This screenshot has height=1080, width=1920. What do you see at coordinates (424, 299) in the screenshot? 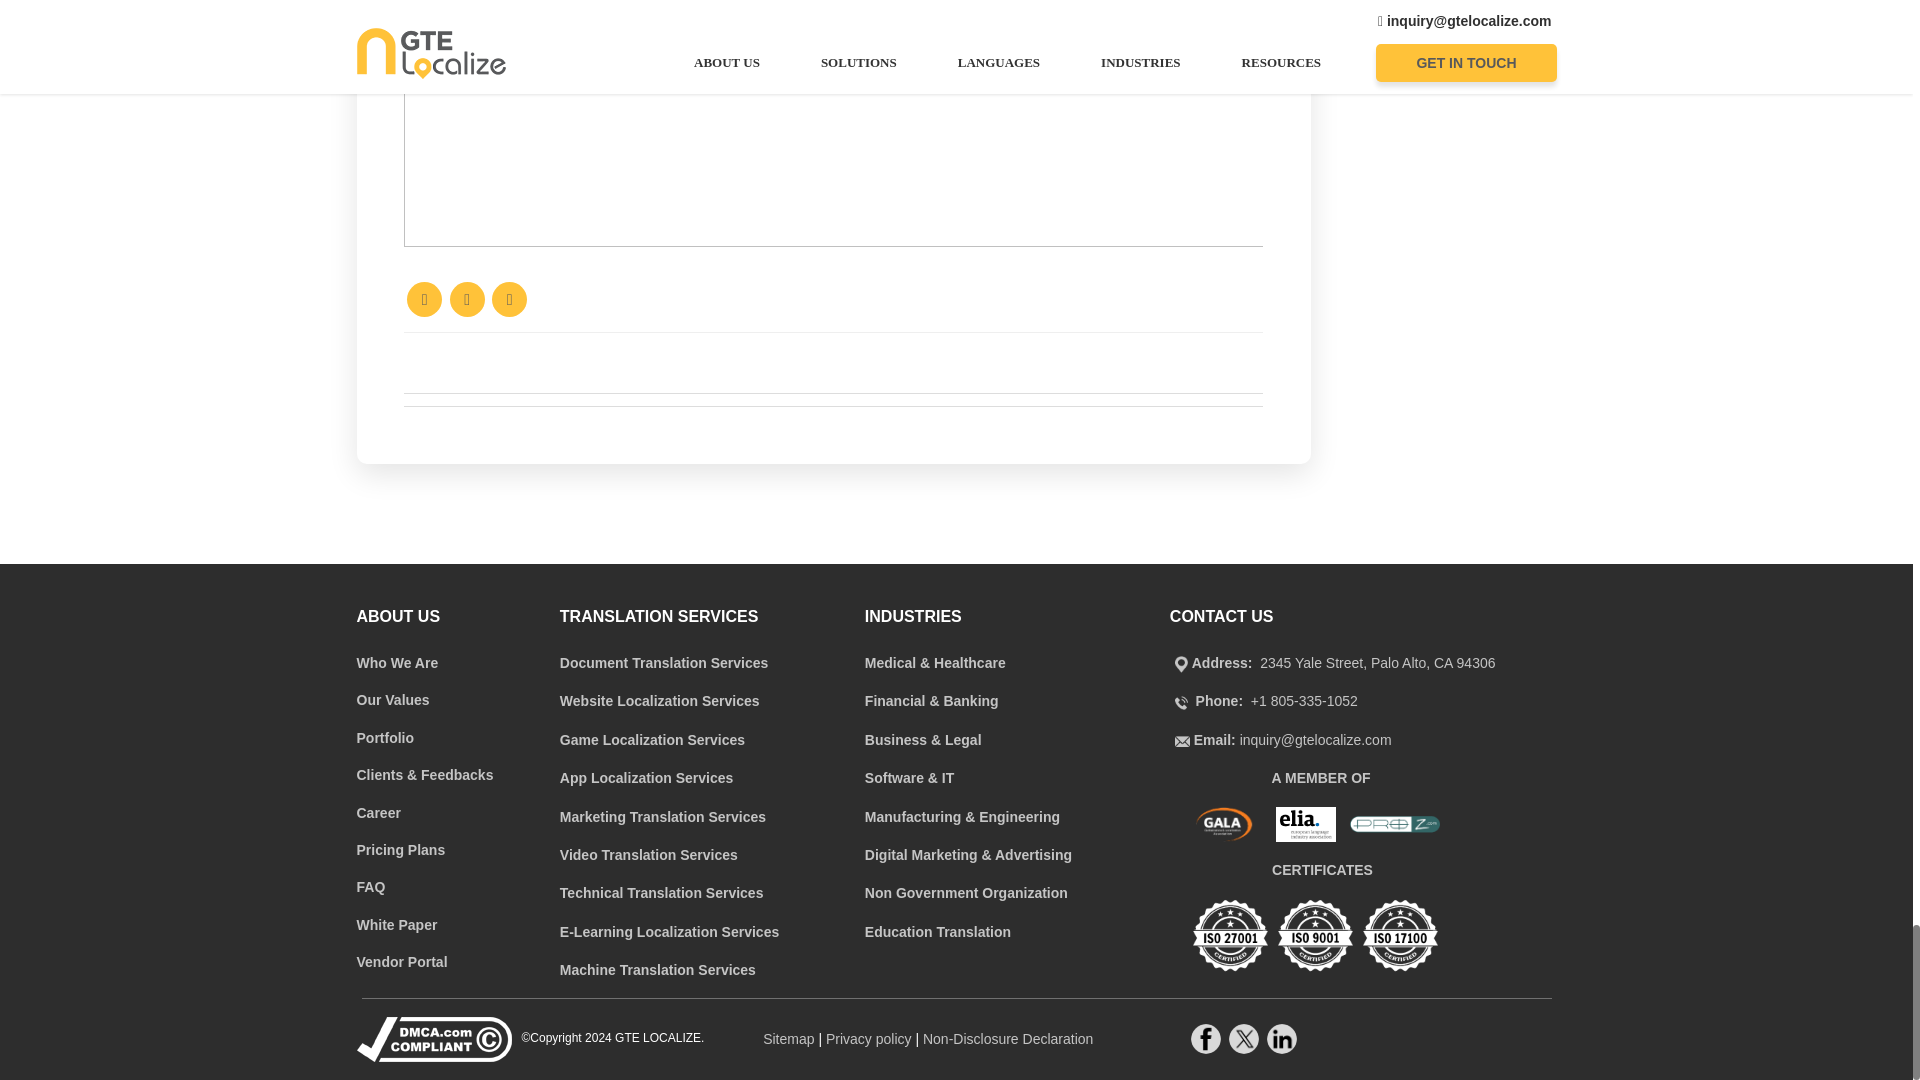
I see `Share on Facebook` at bounding box center [424, 299].